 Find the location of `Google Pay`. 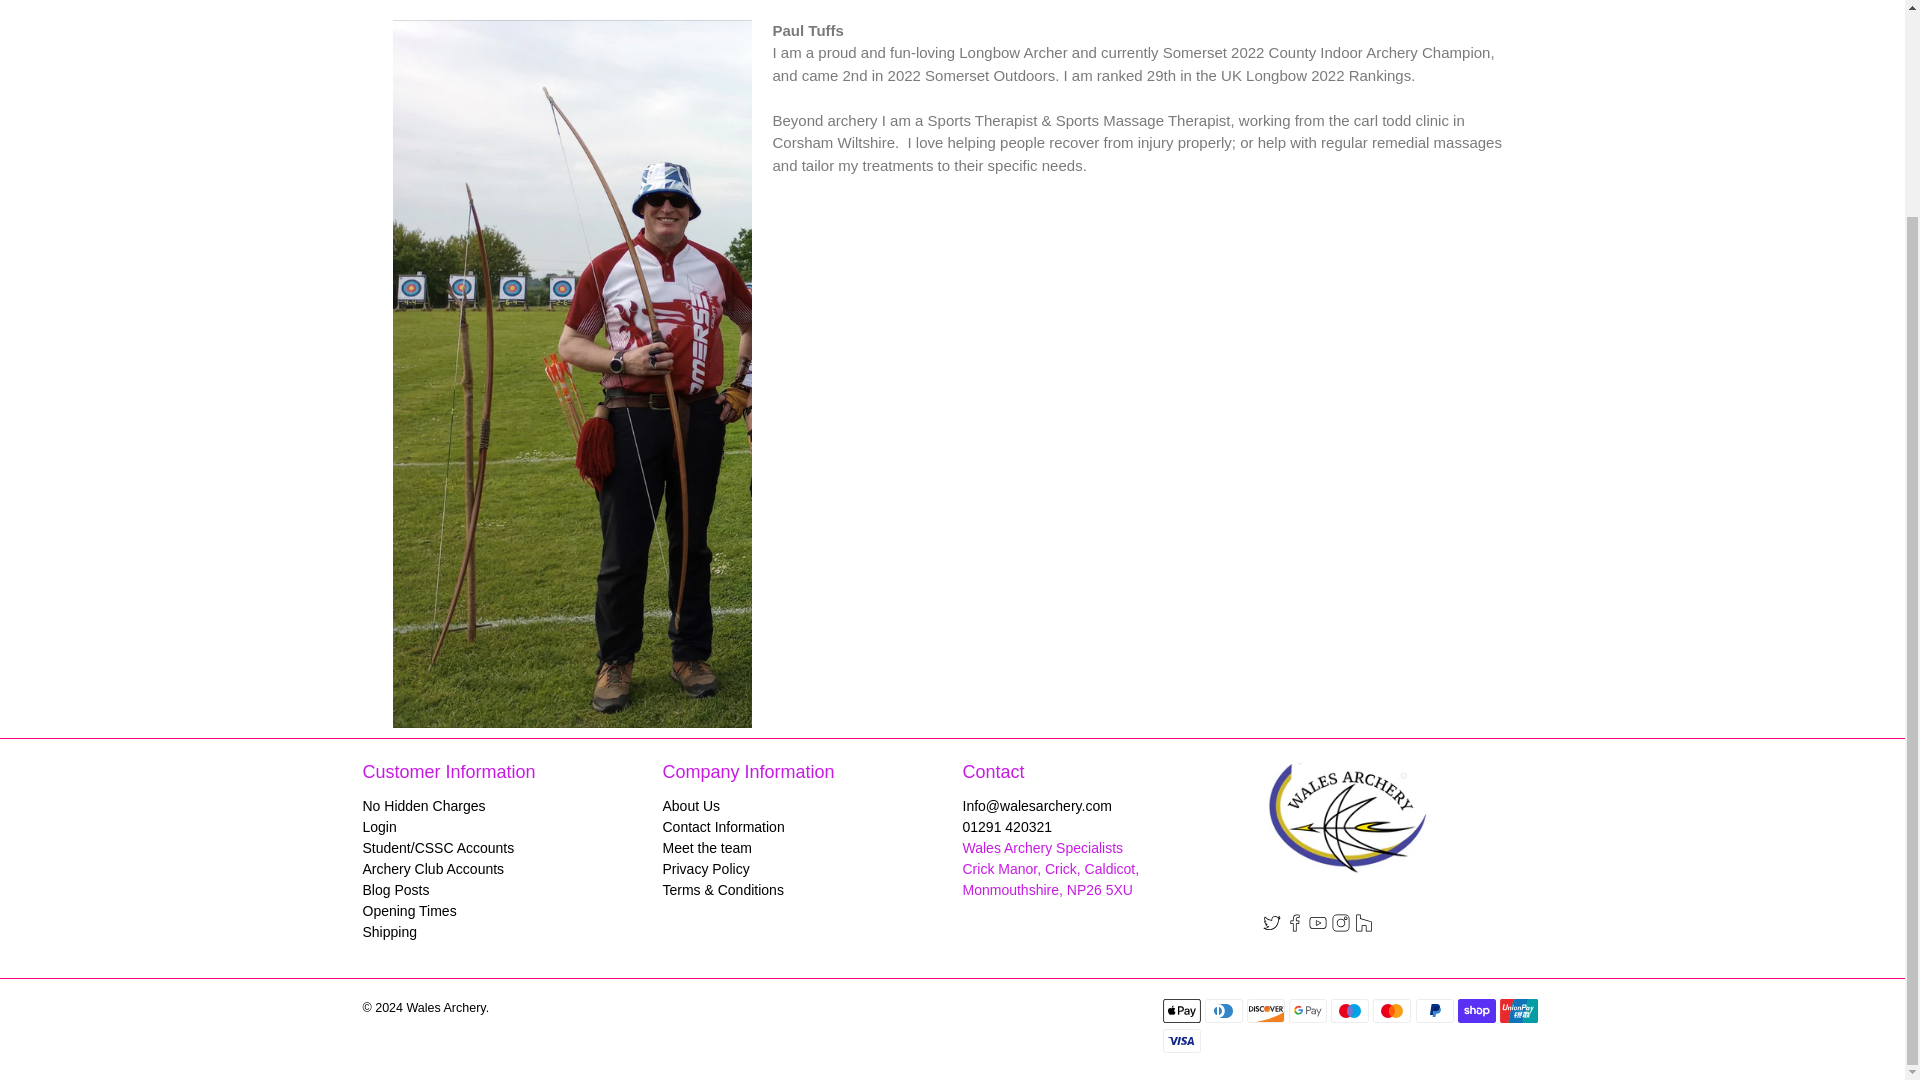

Google Pay is located at coordinates (1307, 1010).